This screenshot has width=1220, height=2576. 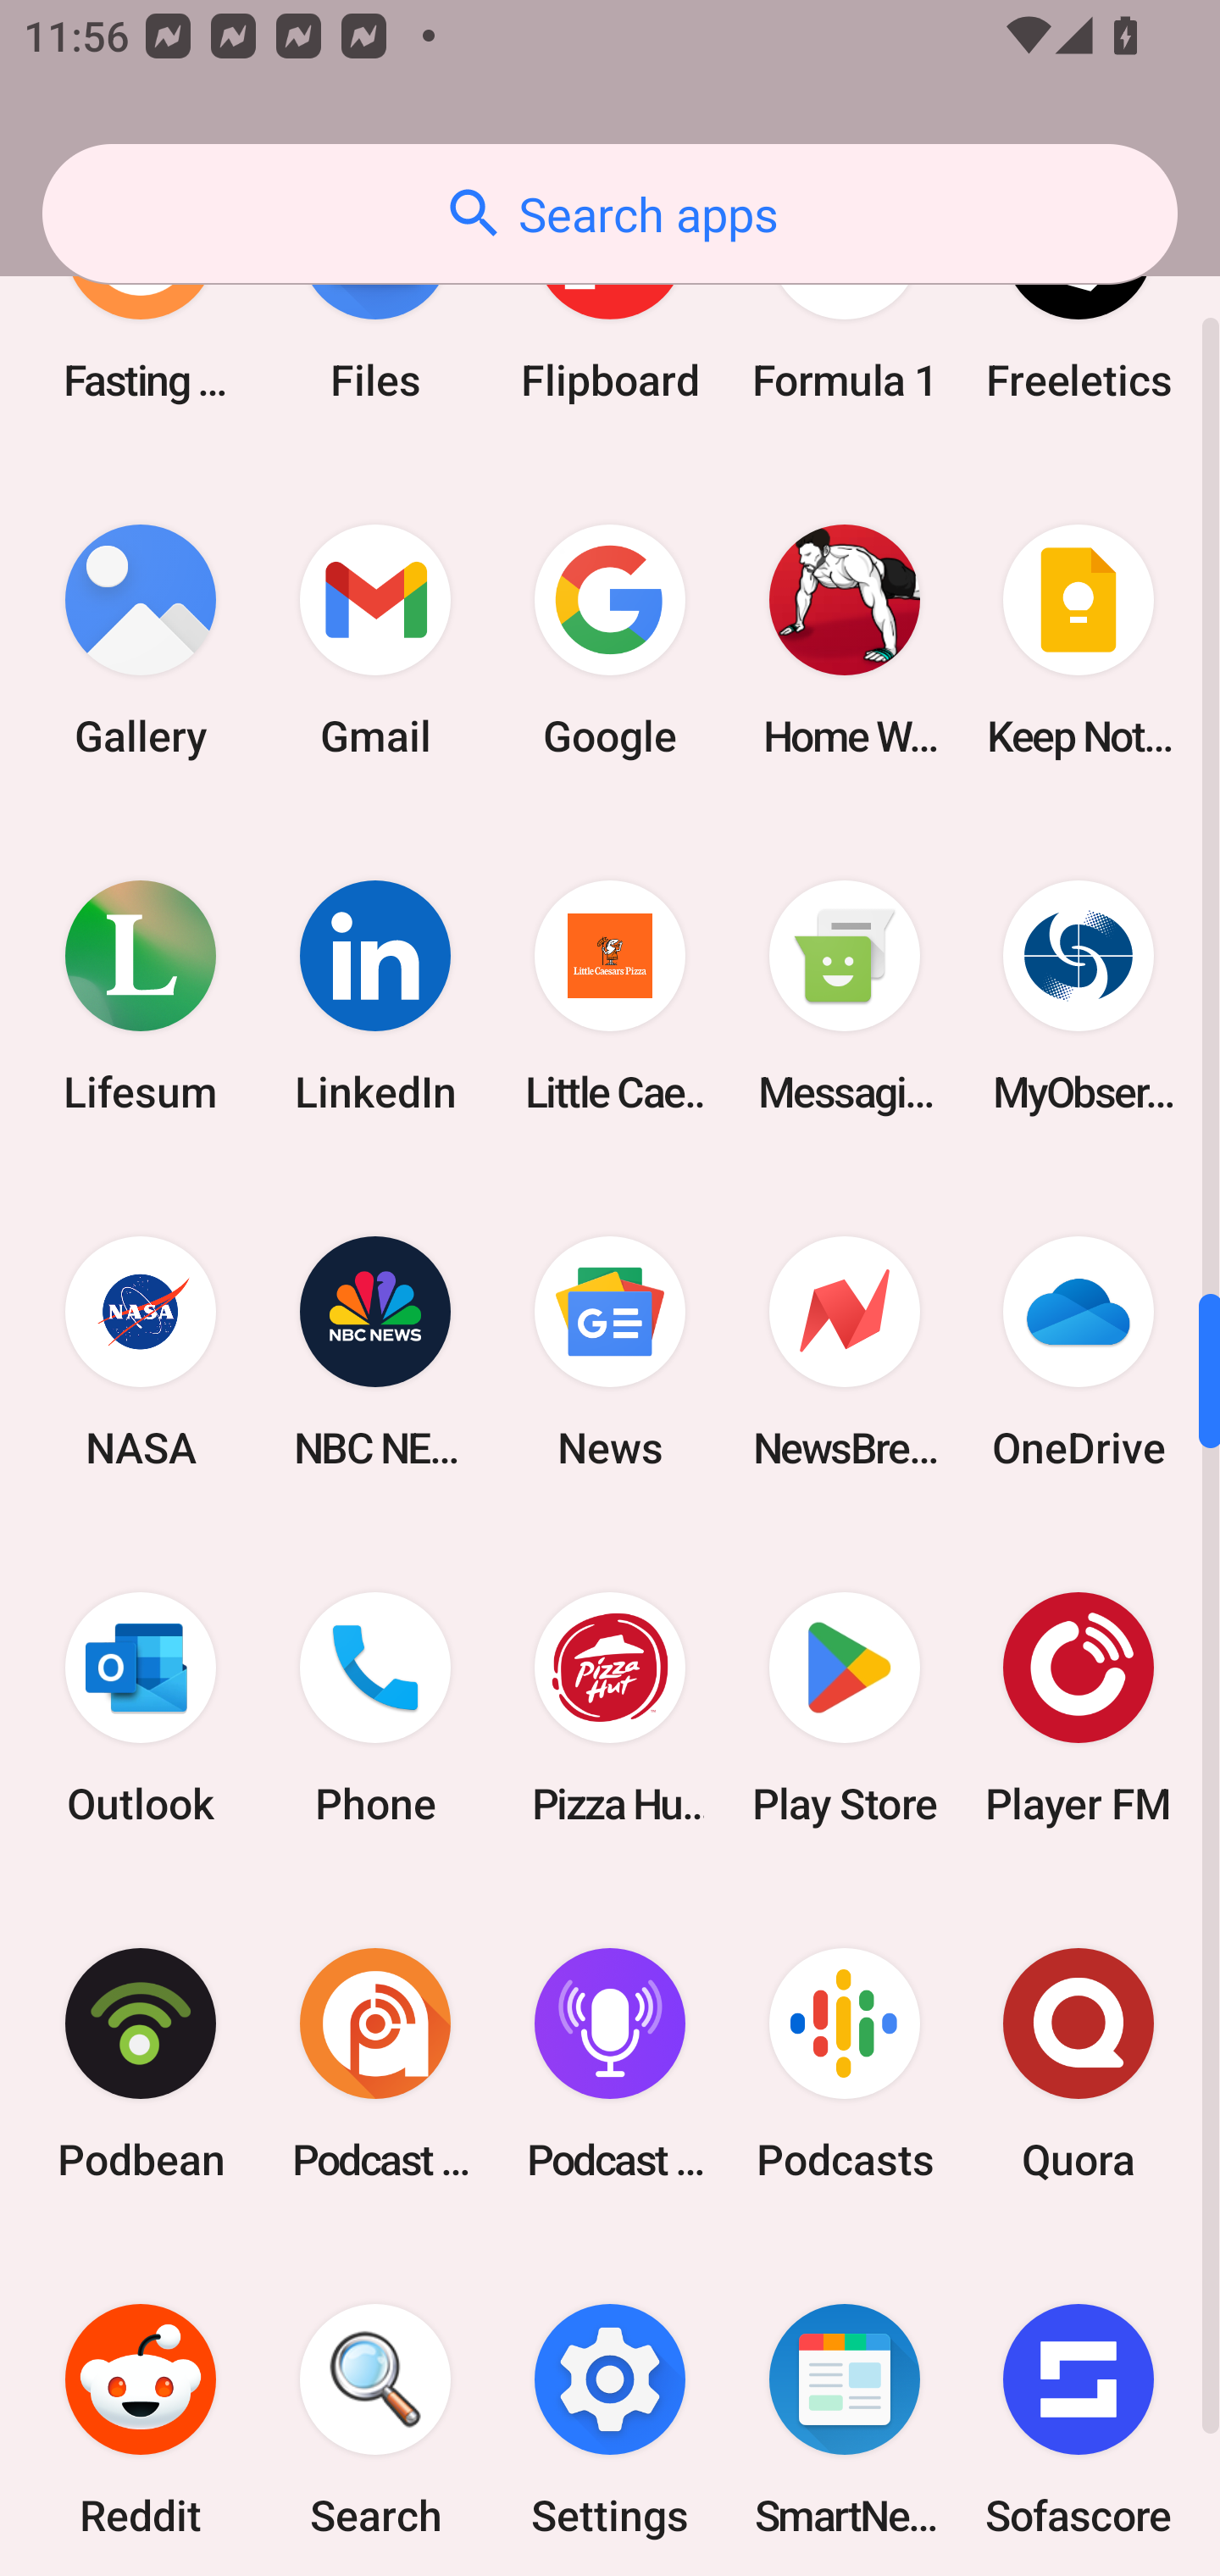 What do you see at coordinates (610, 2062) in the screenshot?
I see `Podcast Player` at bounding box center [610, 2062].